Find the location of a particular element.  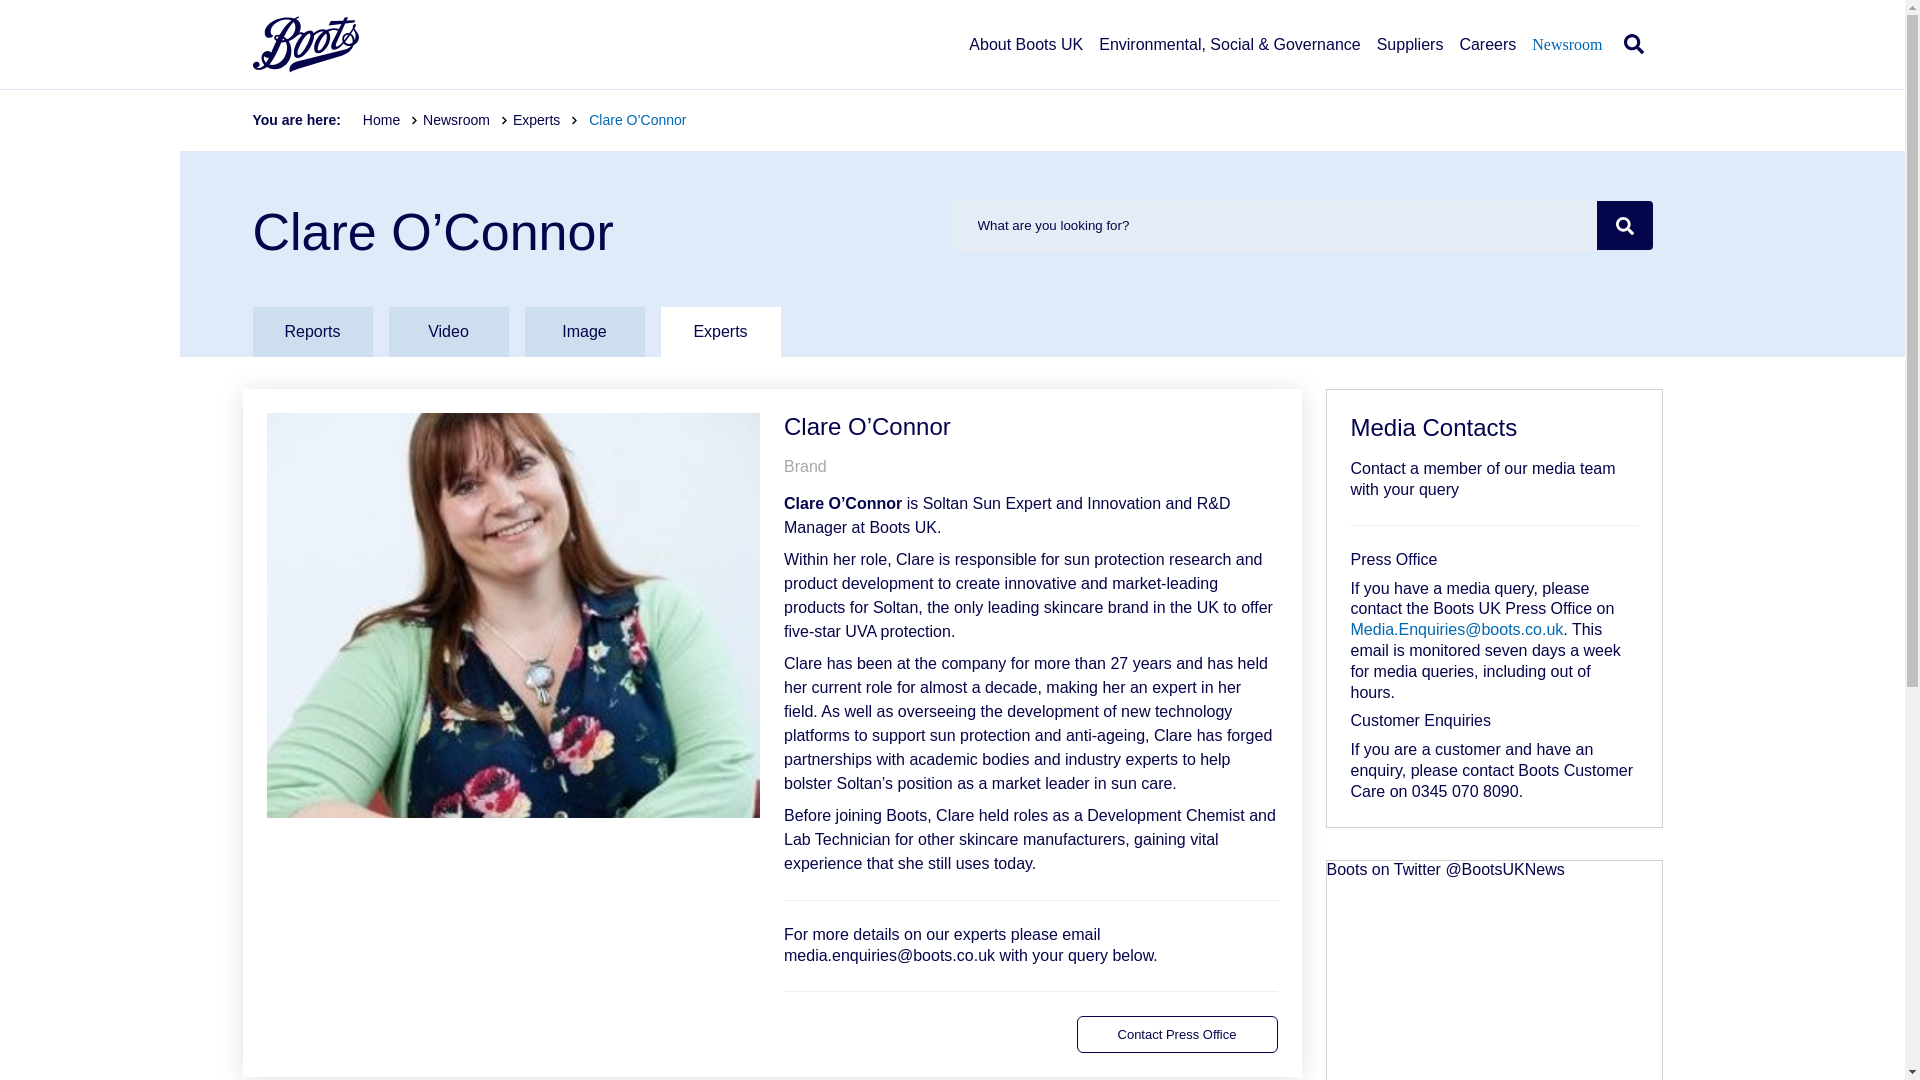

Careers is located at coordinates (1488, 62).